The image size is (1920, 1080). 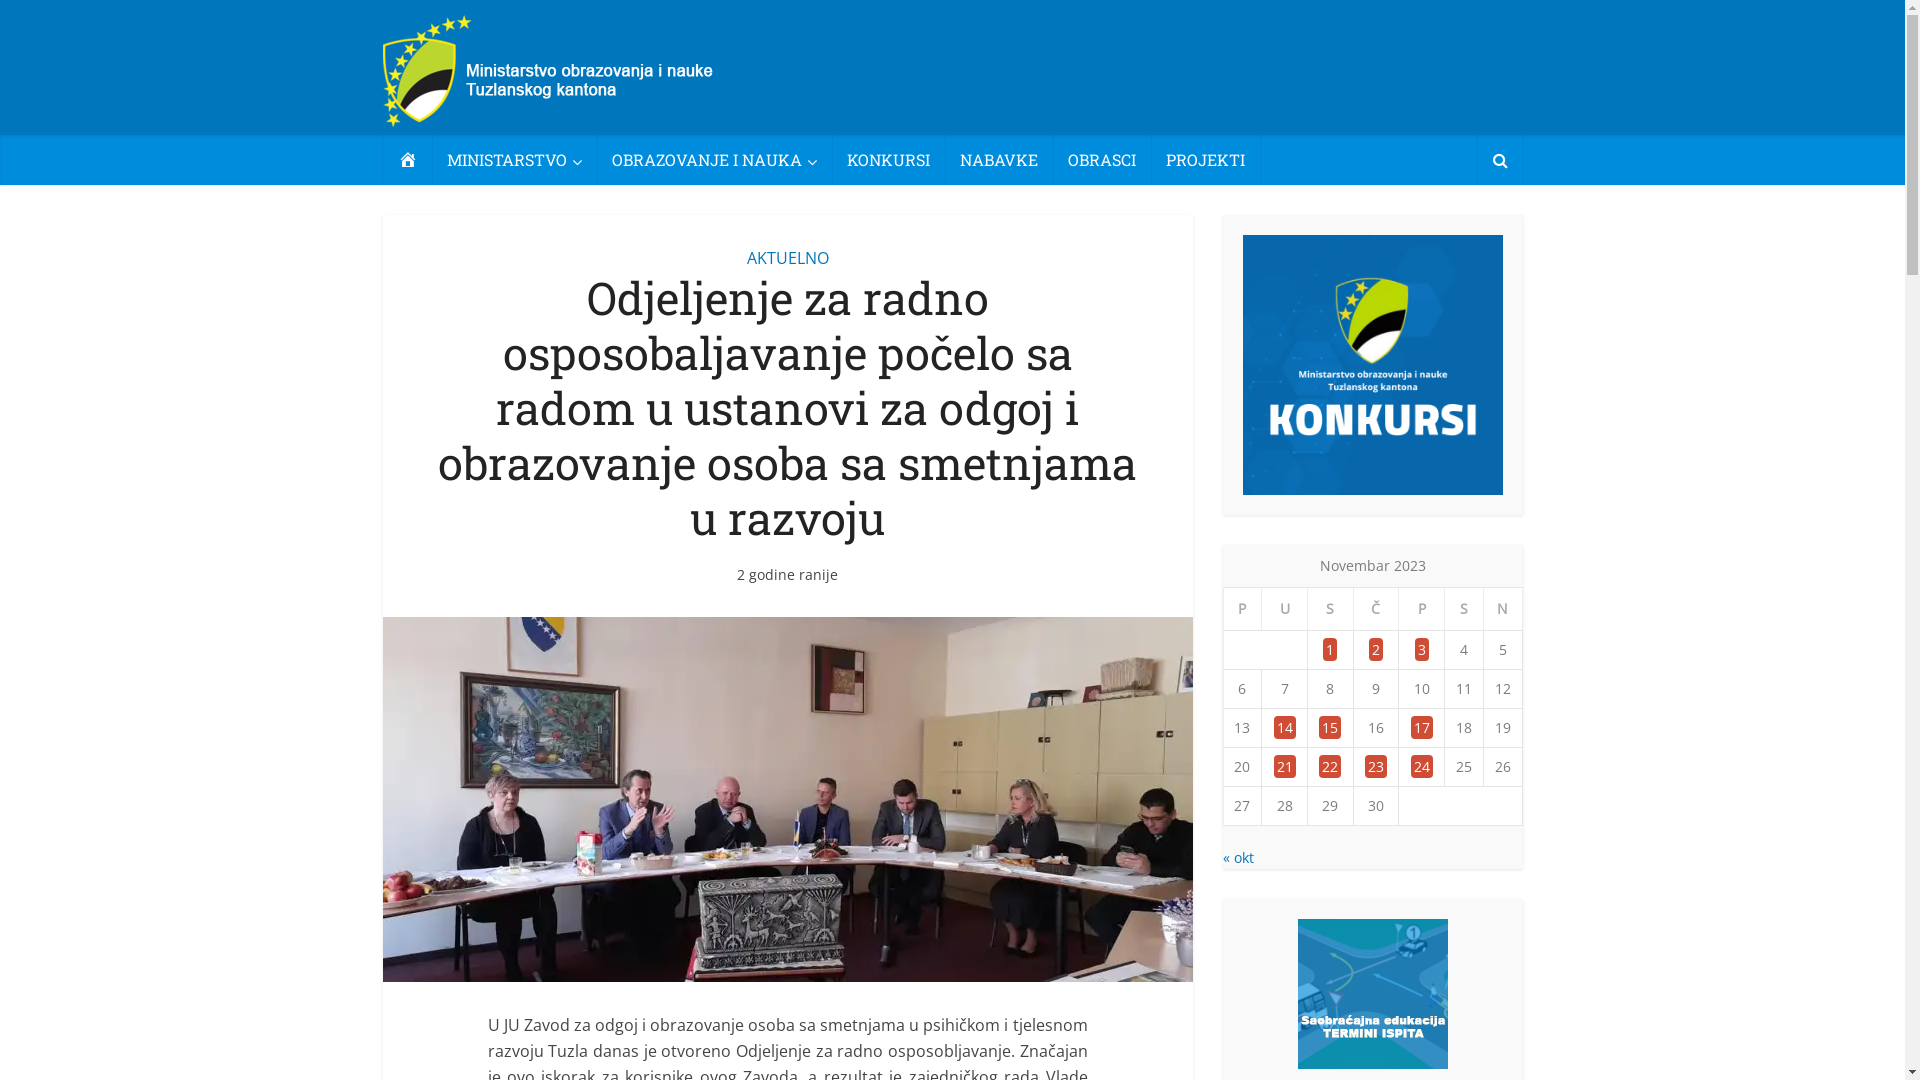 What do you see at coordinates (1330, 766) in the screenshot?
I see `22` at bounding box center [1330, 766].